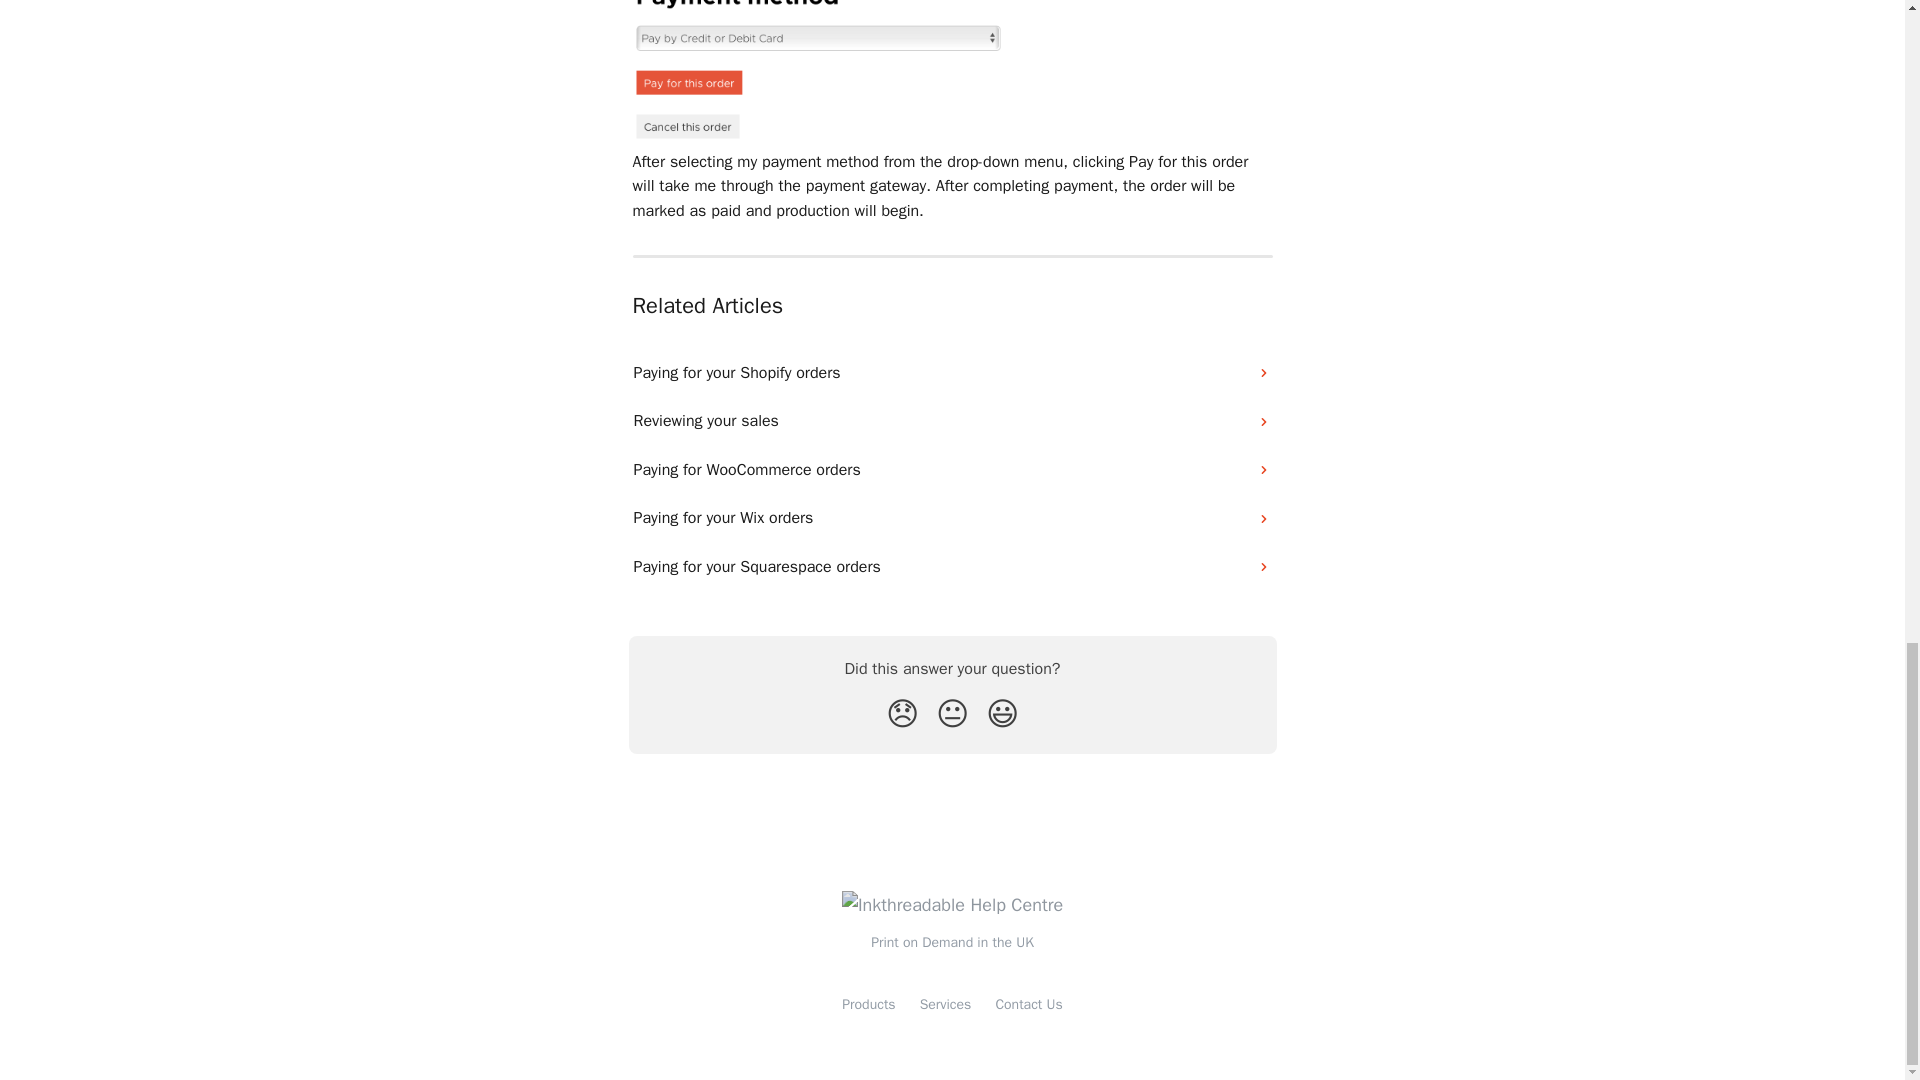  Describe the element at coordinates (868, 1004) in the screenshot. I see `Products` at that location.